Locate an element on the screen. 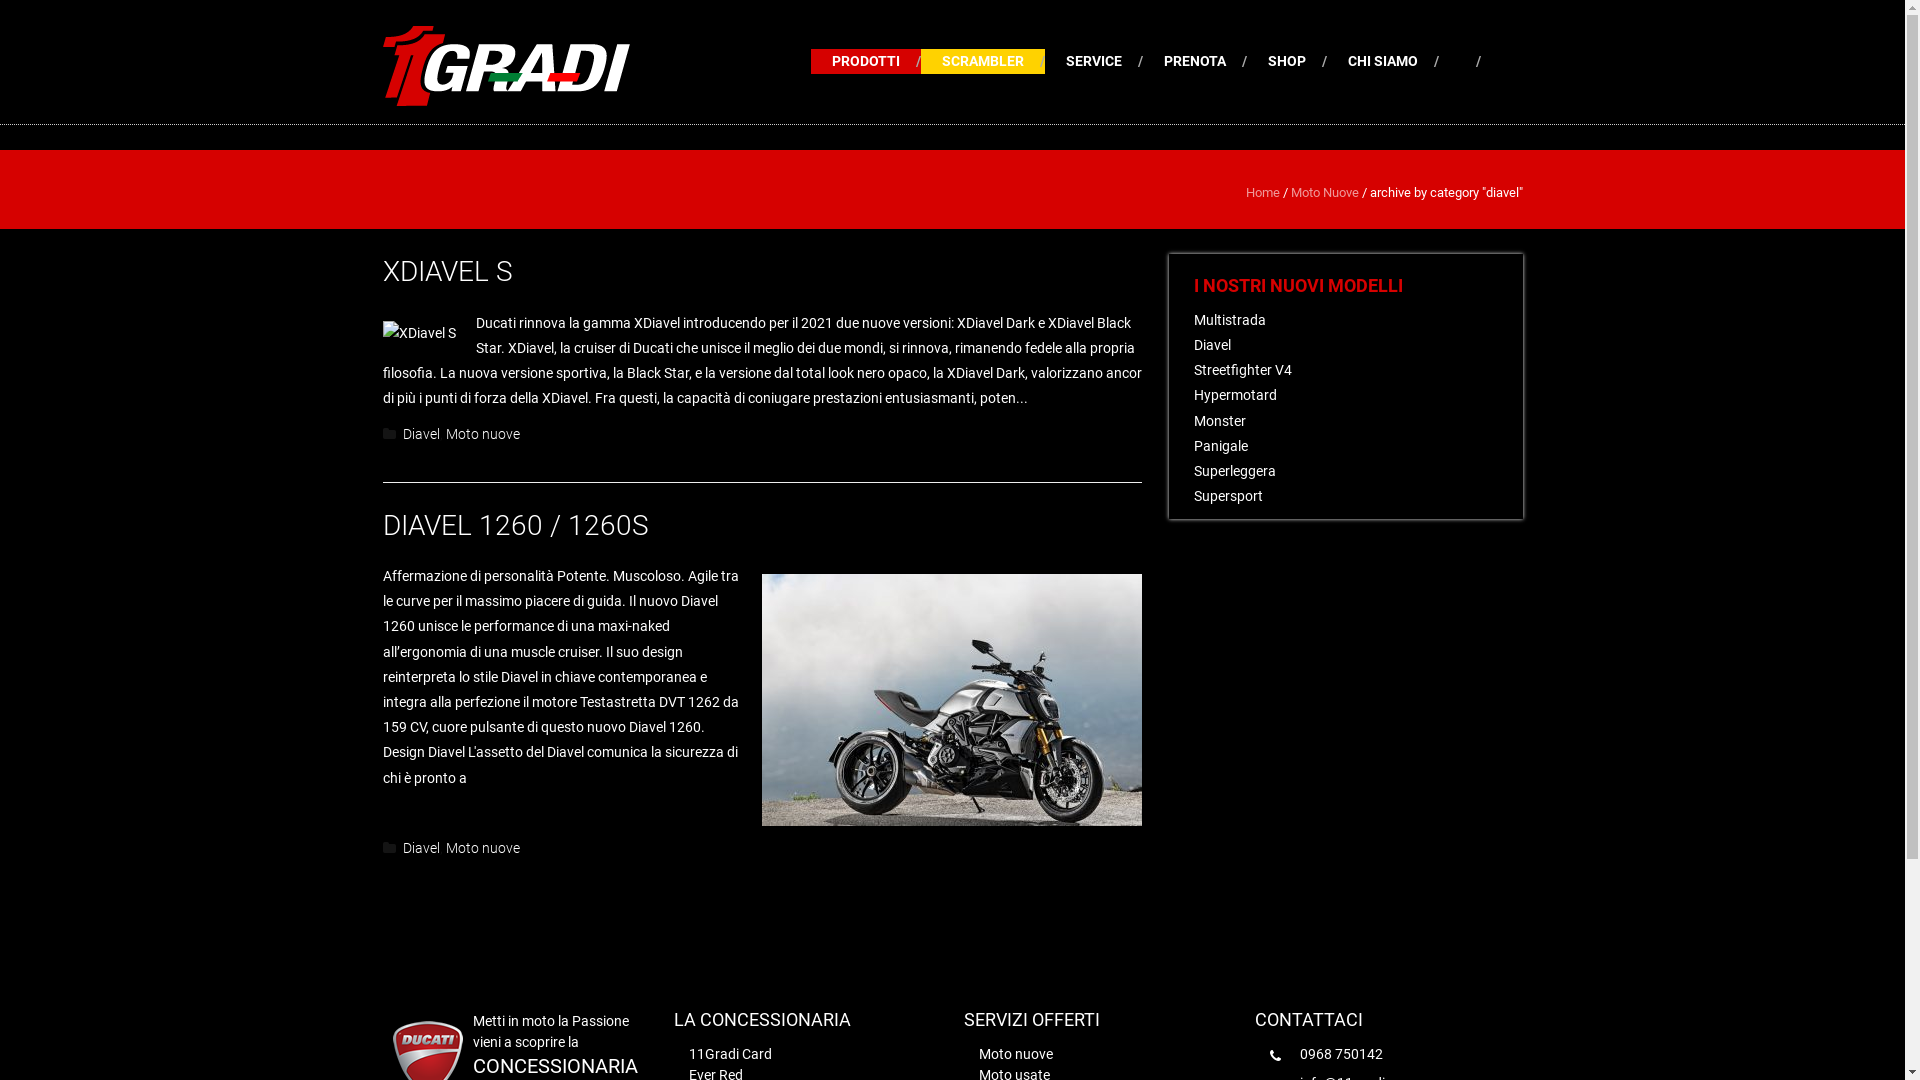 The width and height of the screenshot is (1920, 1080). XDIAVEL S is located at coordinates (447, 272).